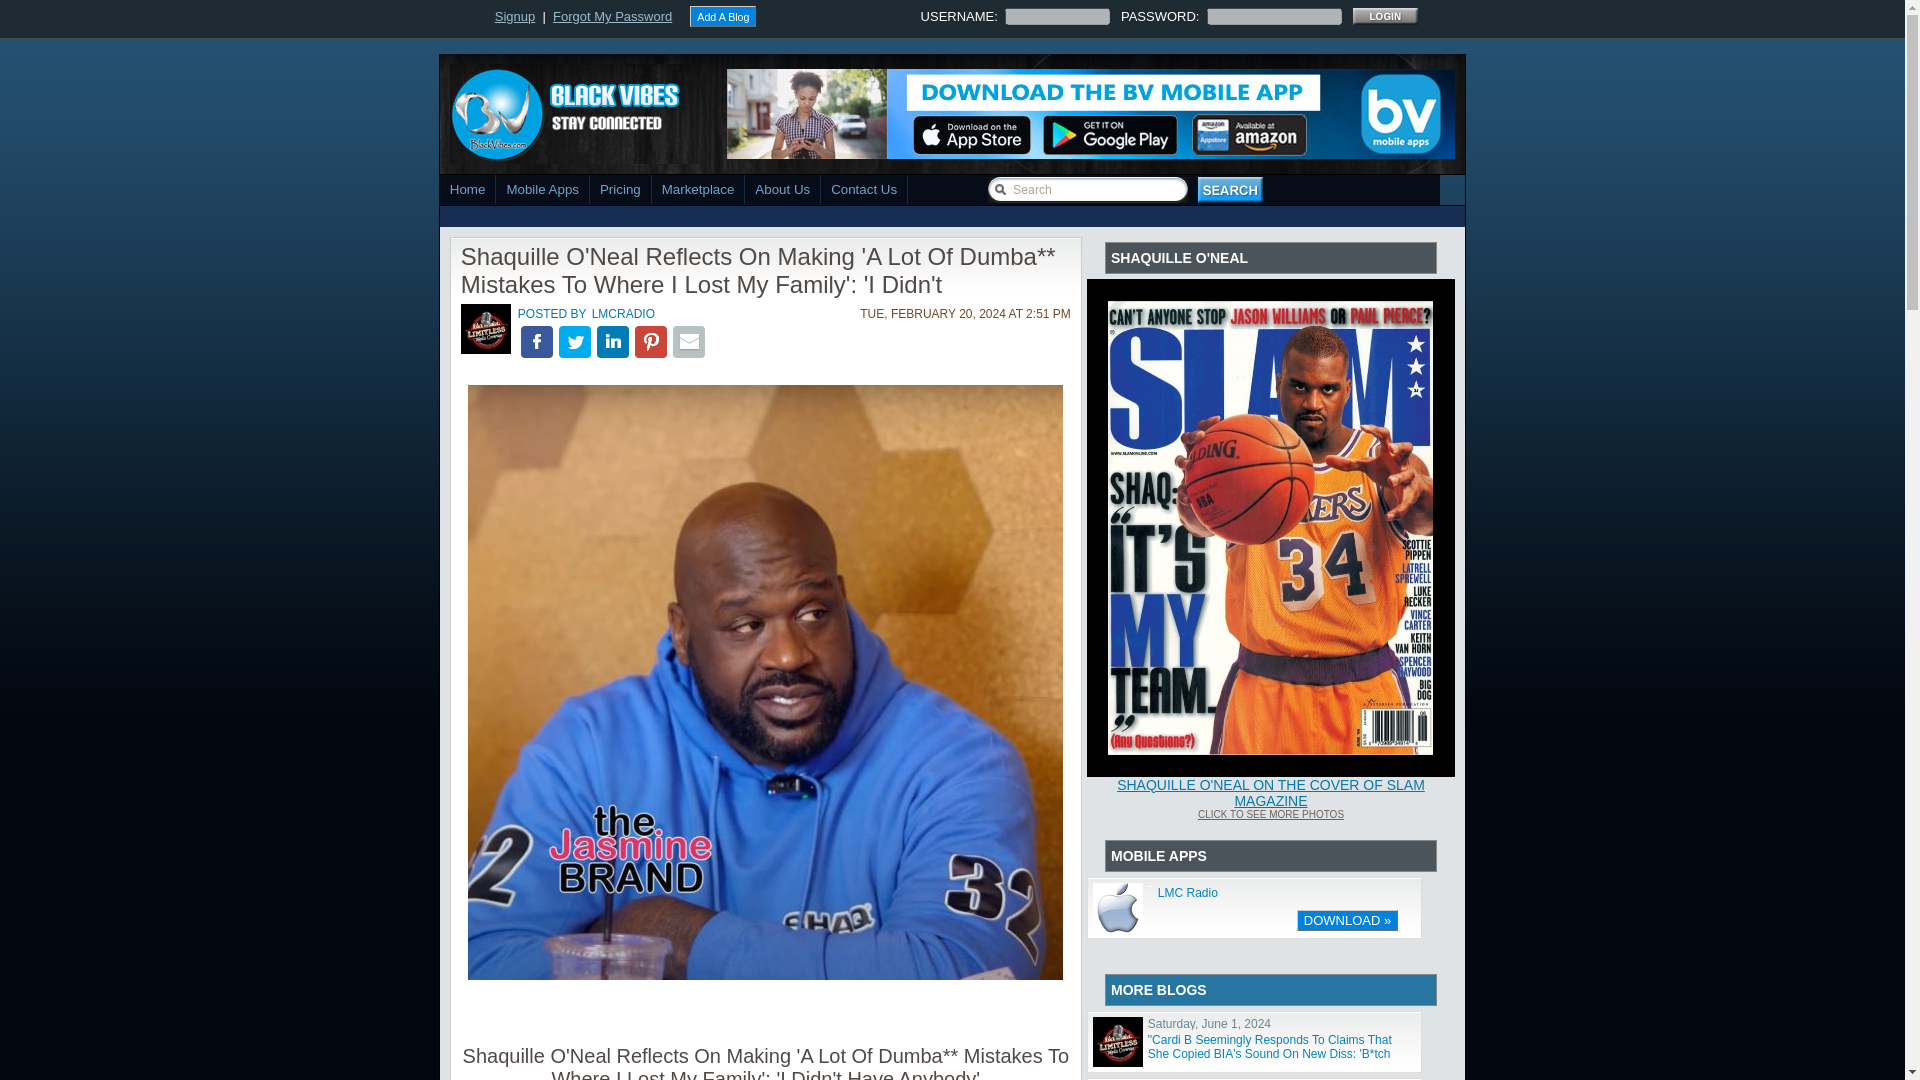  Describe the element at coordinates (782, 189) in the screenshot. I see `About Us` at that location.